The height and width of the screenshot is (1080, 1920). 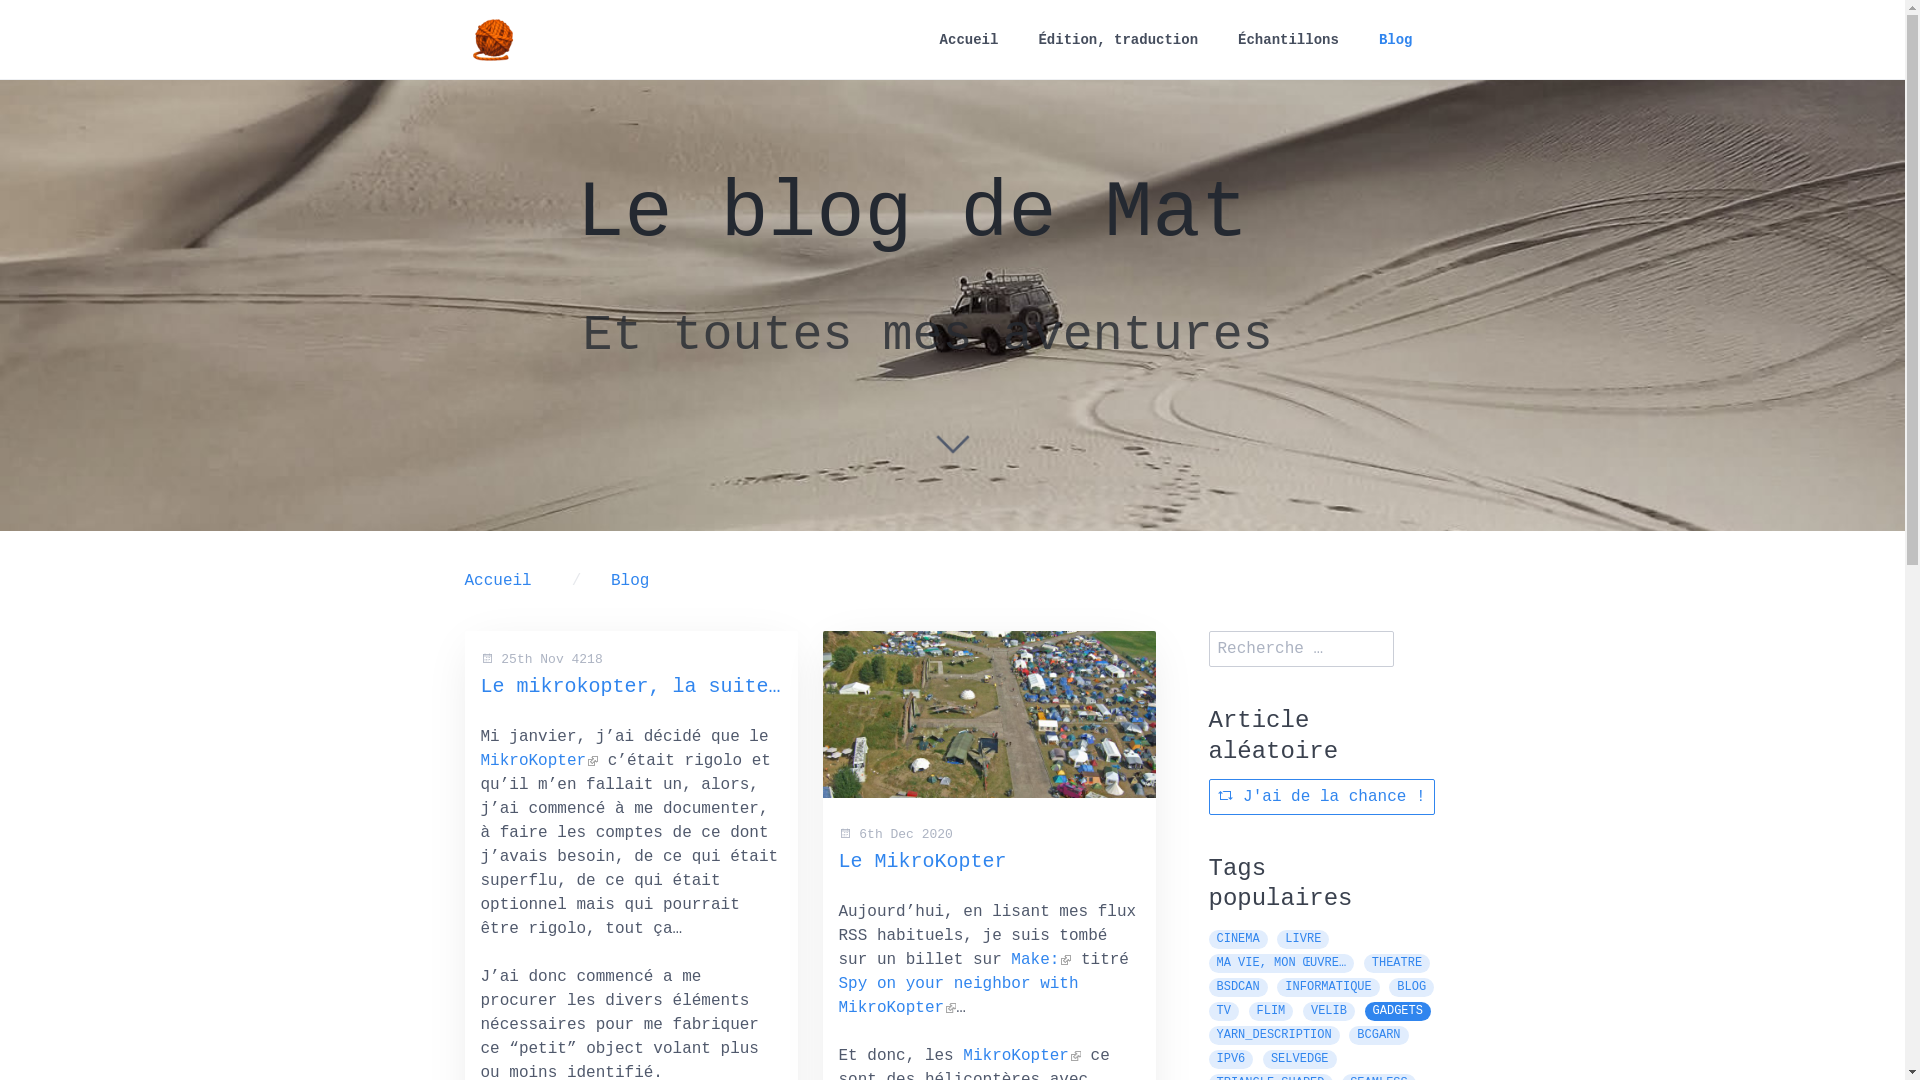 I want to click on BSDCAN, so click(x=1238, y=988).